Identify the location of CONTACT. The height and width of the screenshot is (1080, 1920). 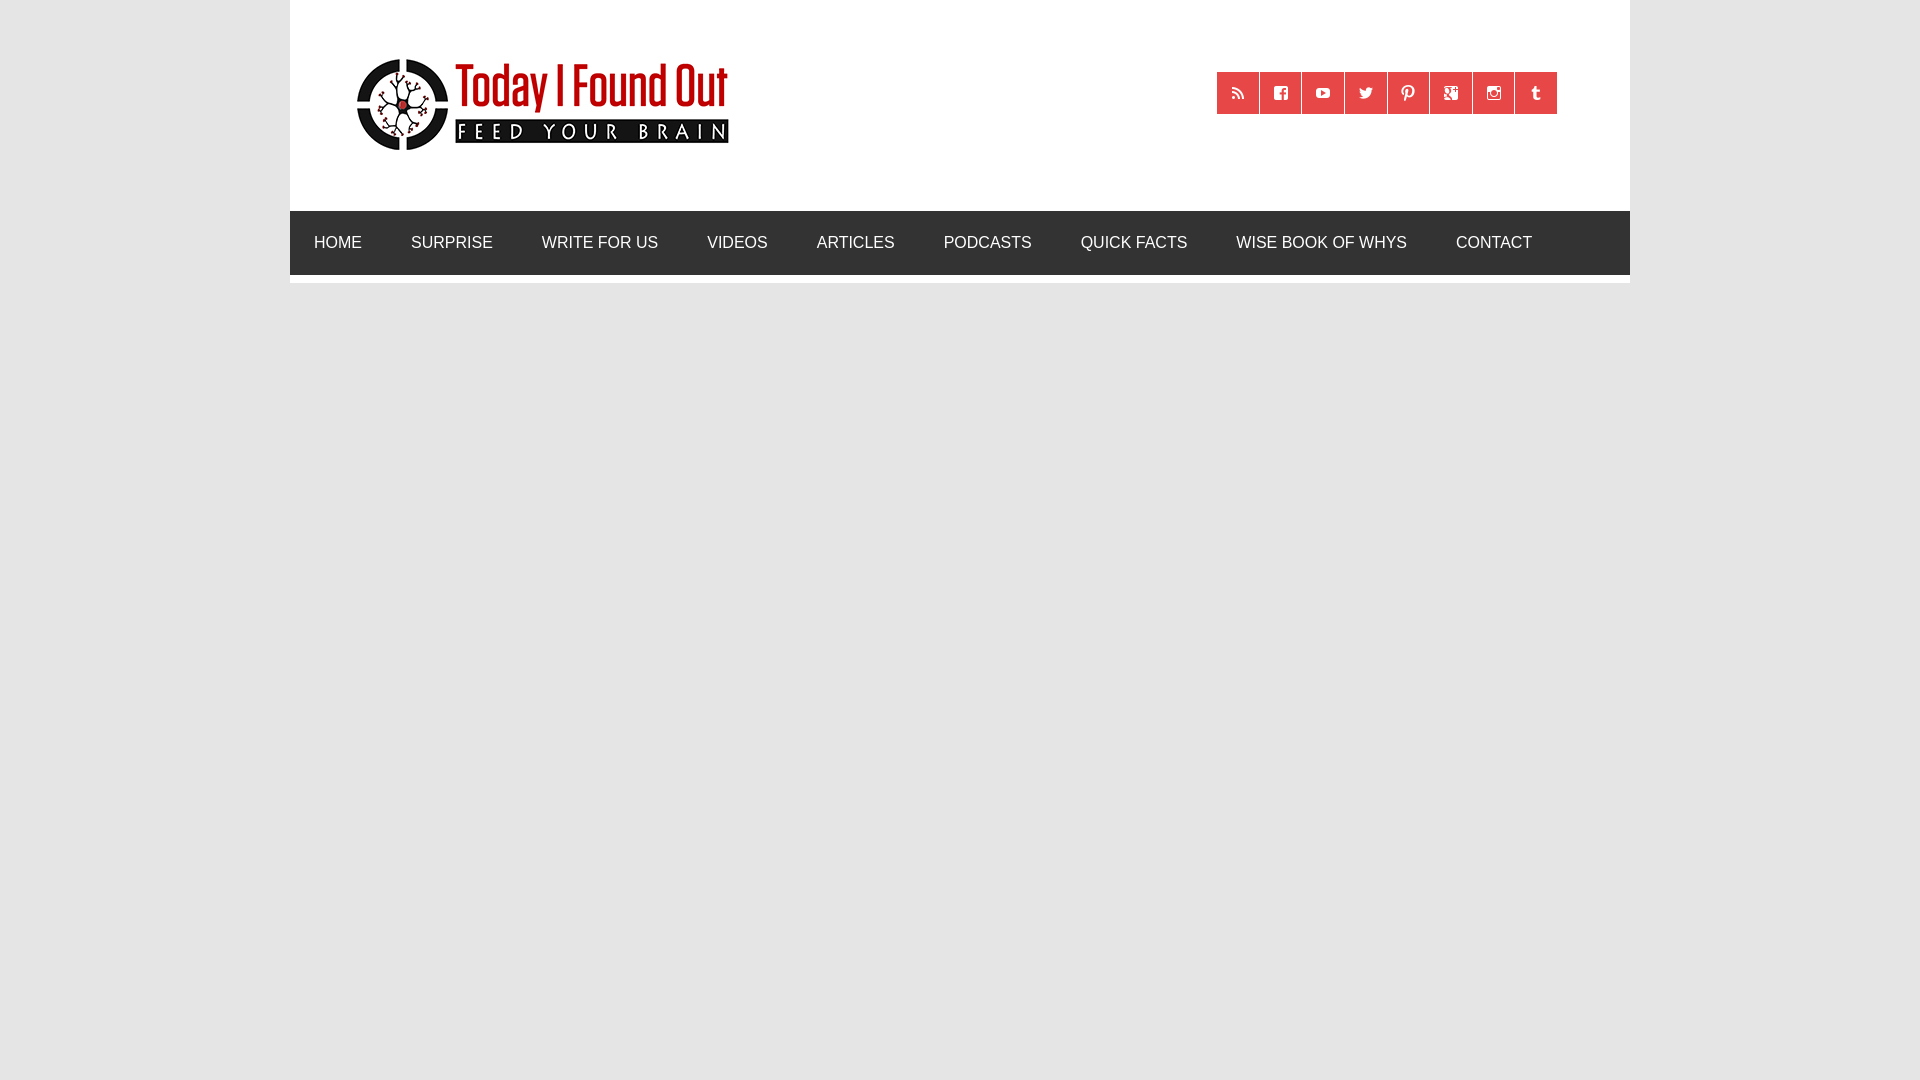
(1494, 242).